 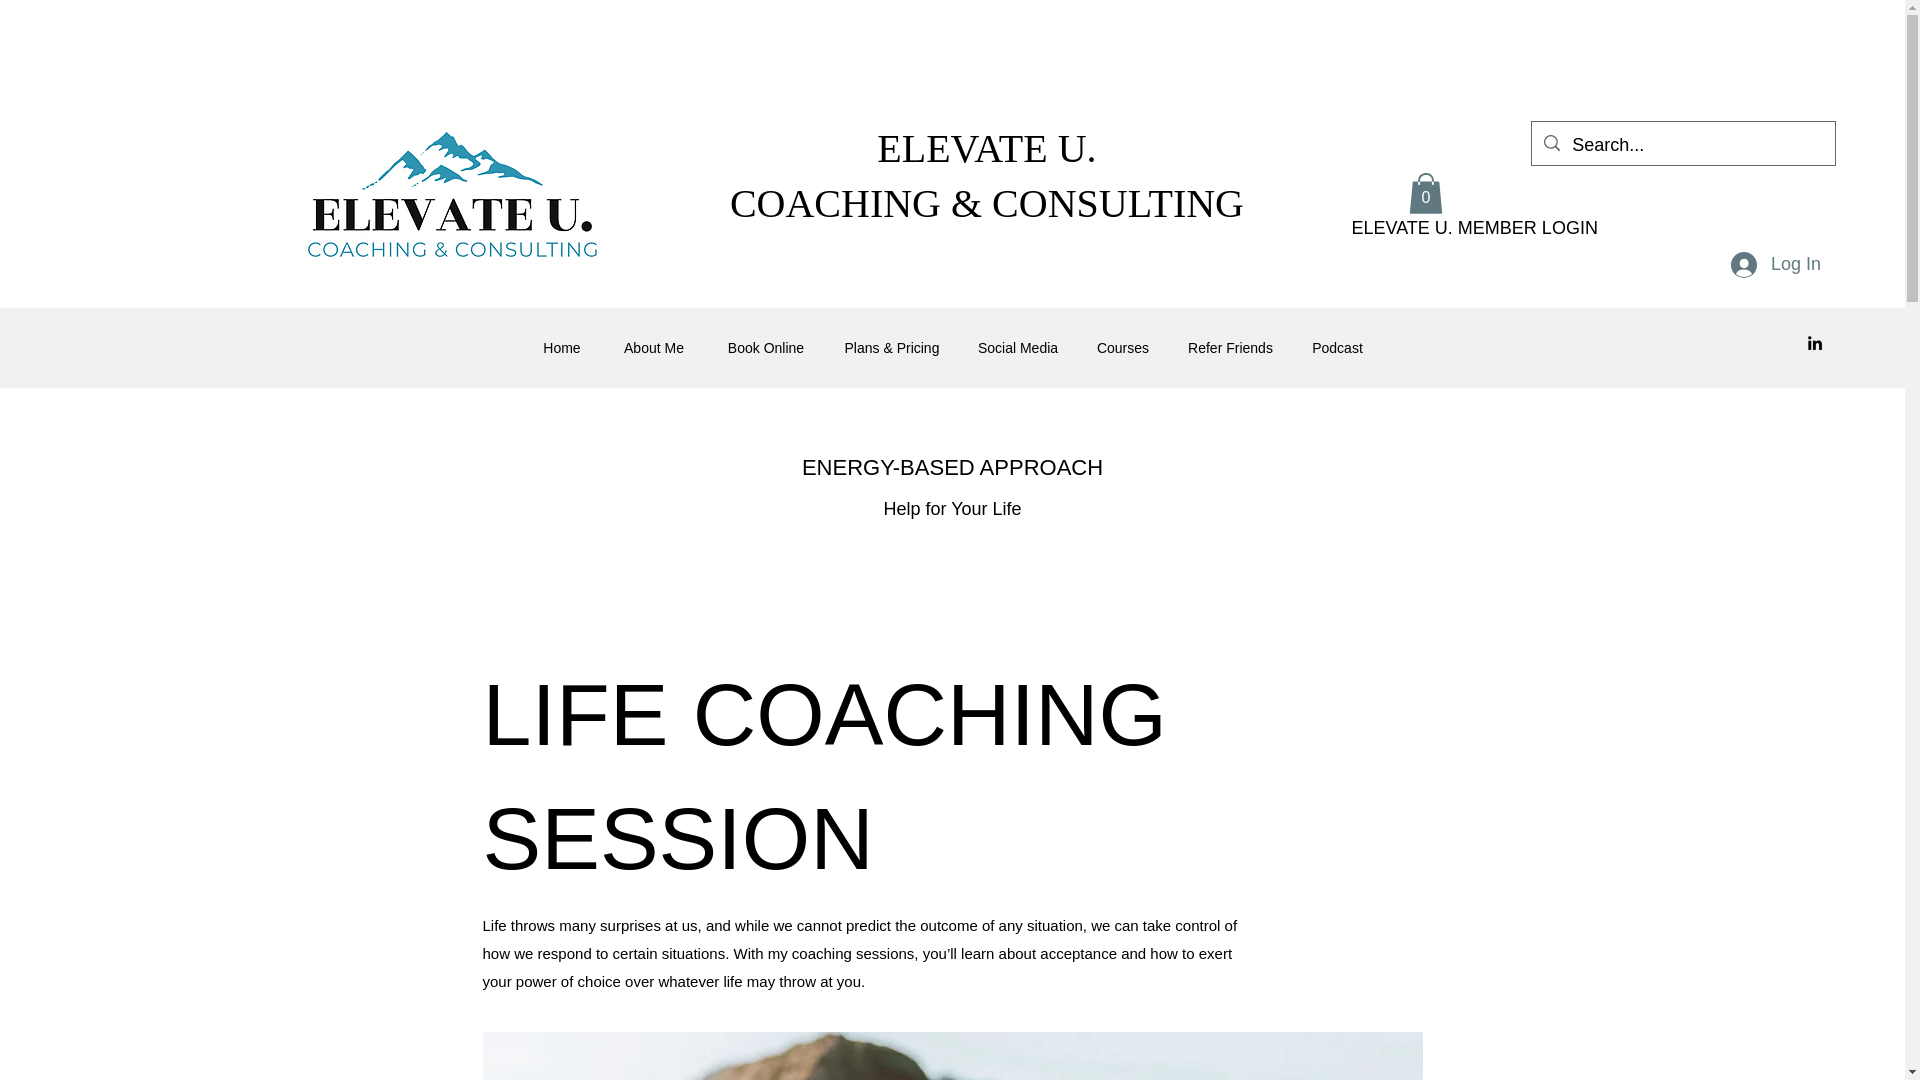 I want to click on Courses, so click(x=1122, y=348).